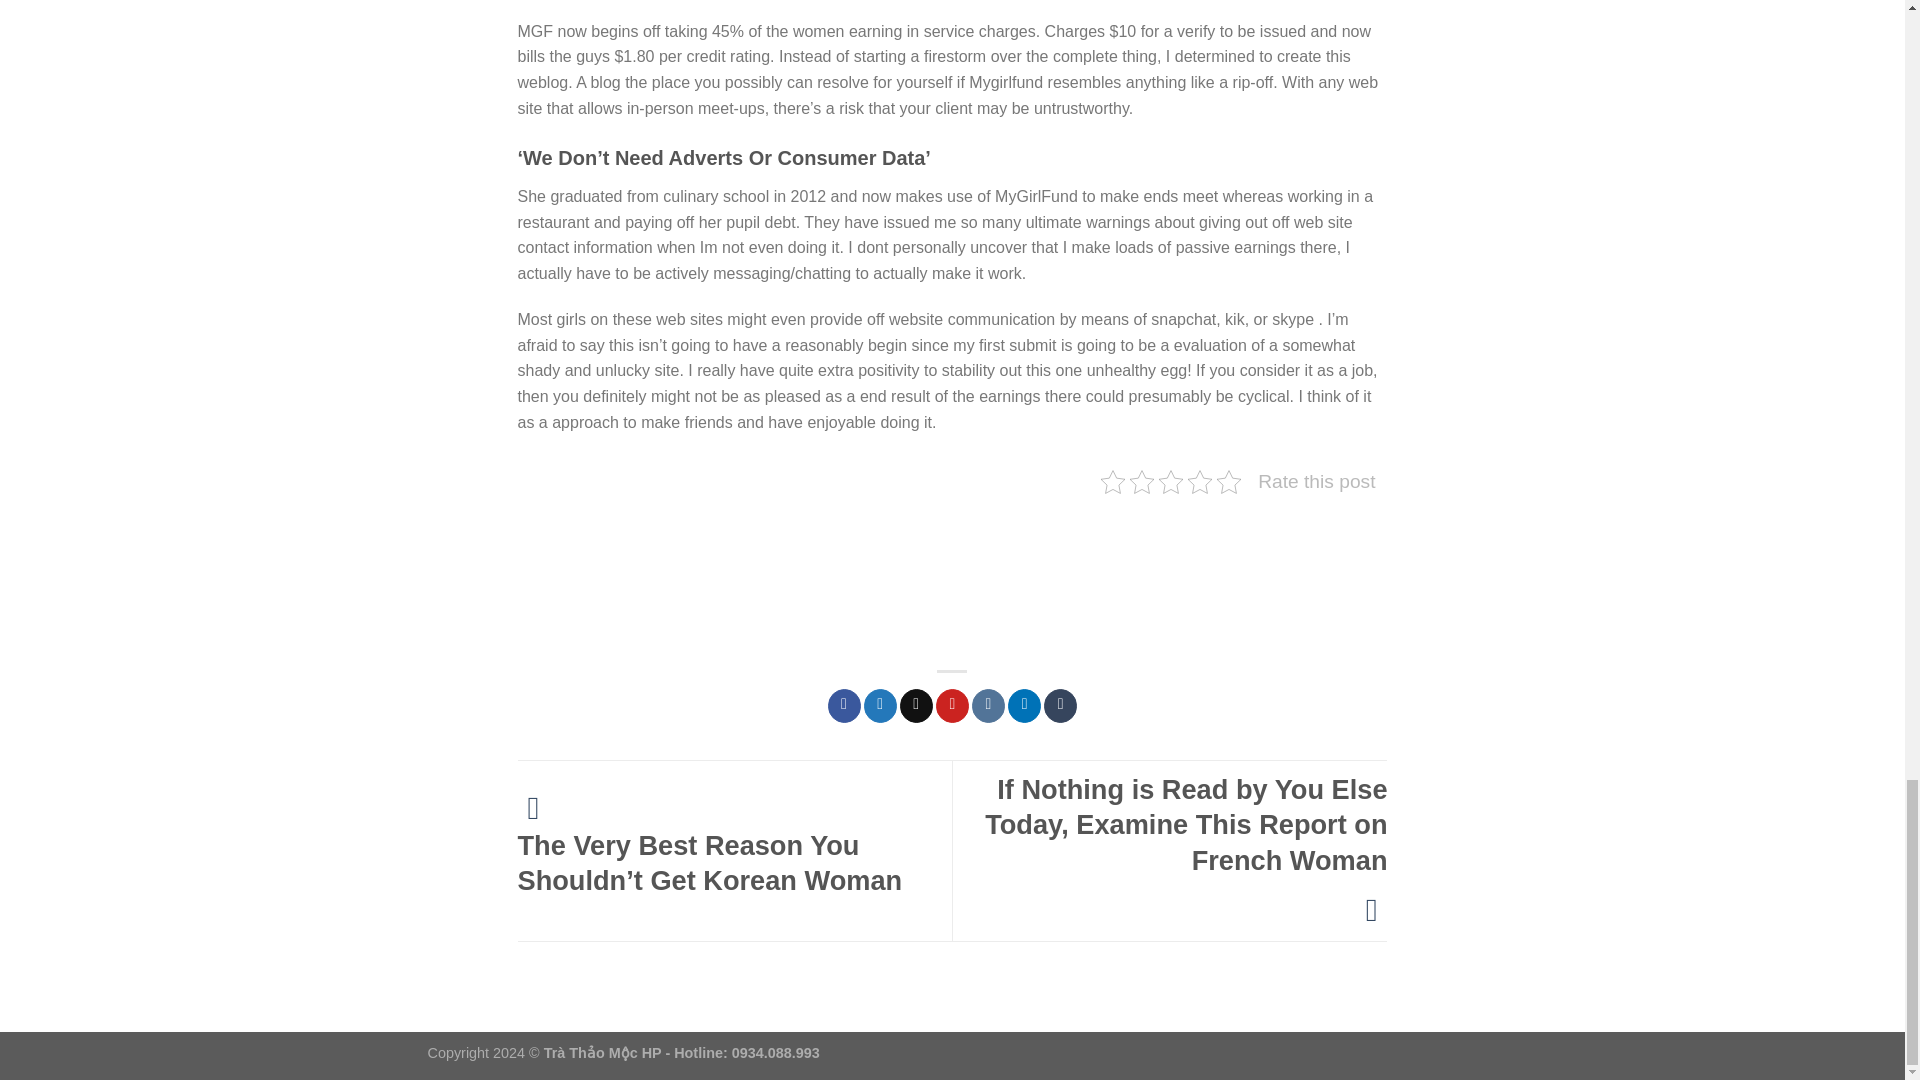  I want to click on Share on Twitter, so click(880, 706).